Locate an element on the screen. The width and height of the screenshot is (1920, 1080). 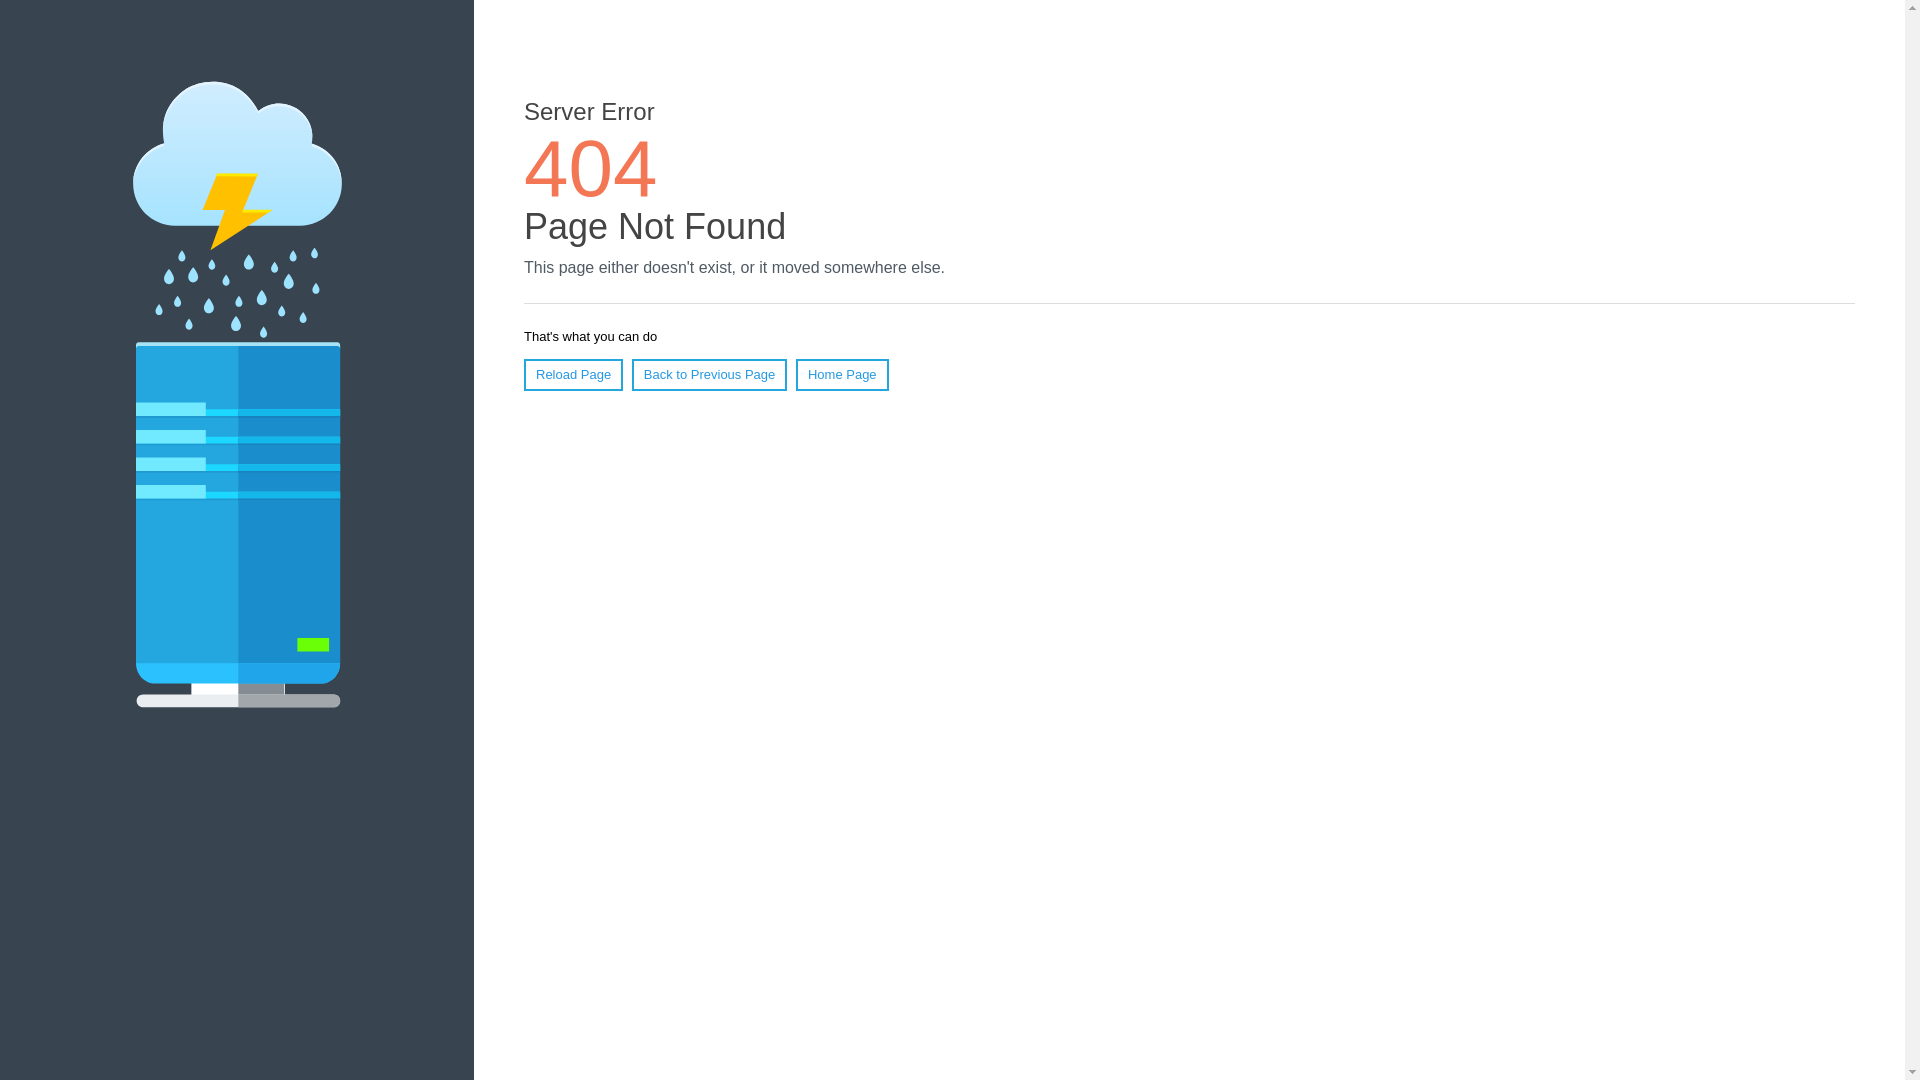
Reload Page is located at coordinates (573, 374).